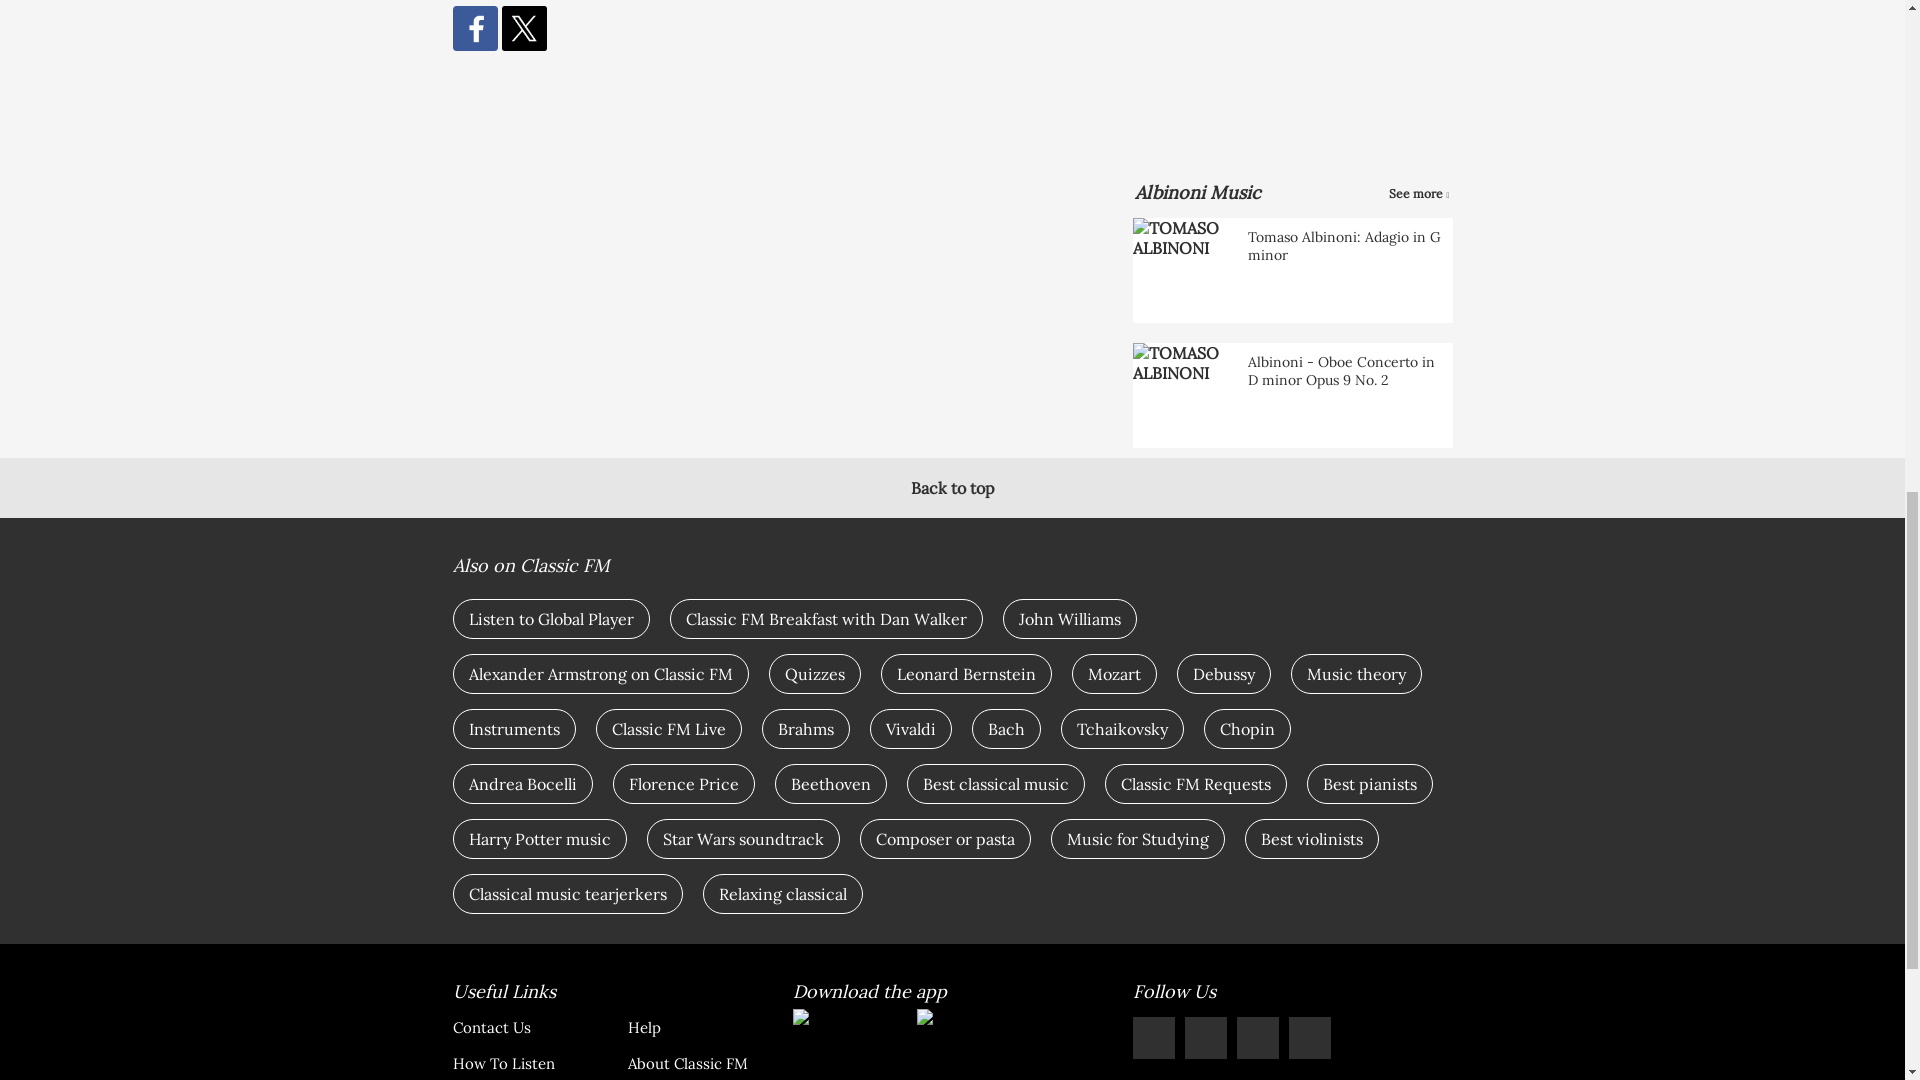 Image resolution: width=1920 pixels, height=1080 pixels. What do you see at coordinates (1309, 1038) in the screenshot?
I see `Follow Classic FM on Youtube` at bounding box center [1309, 1038].